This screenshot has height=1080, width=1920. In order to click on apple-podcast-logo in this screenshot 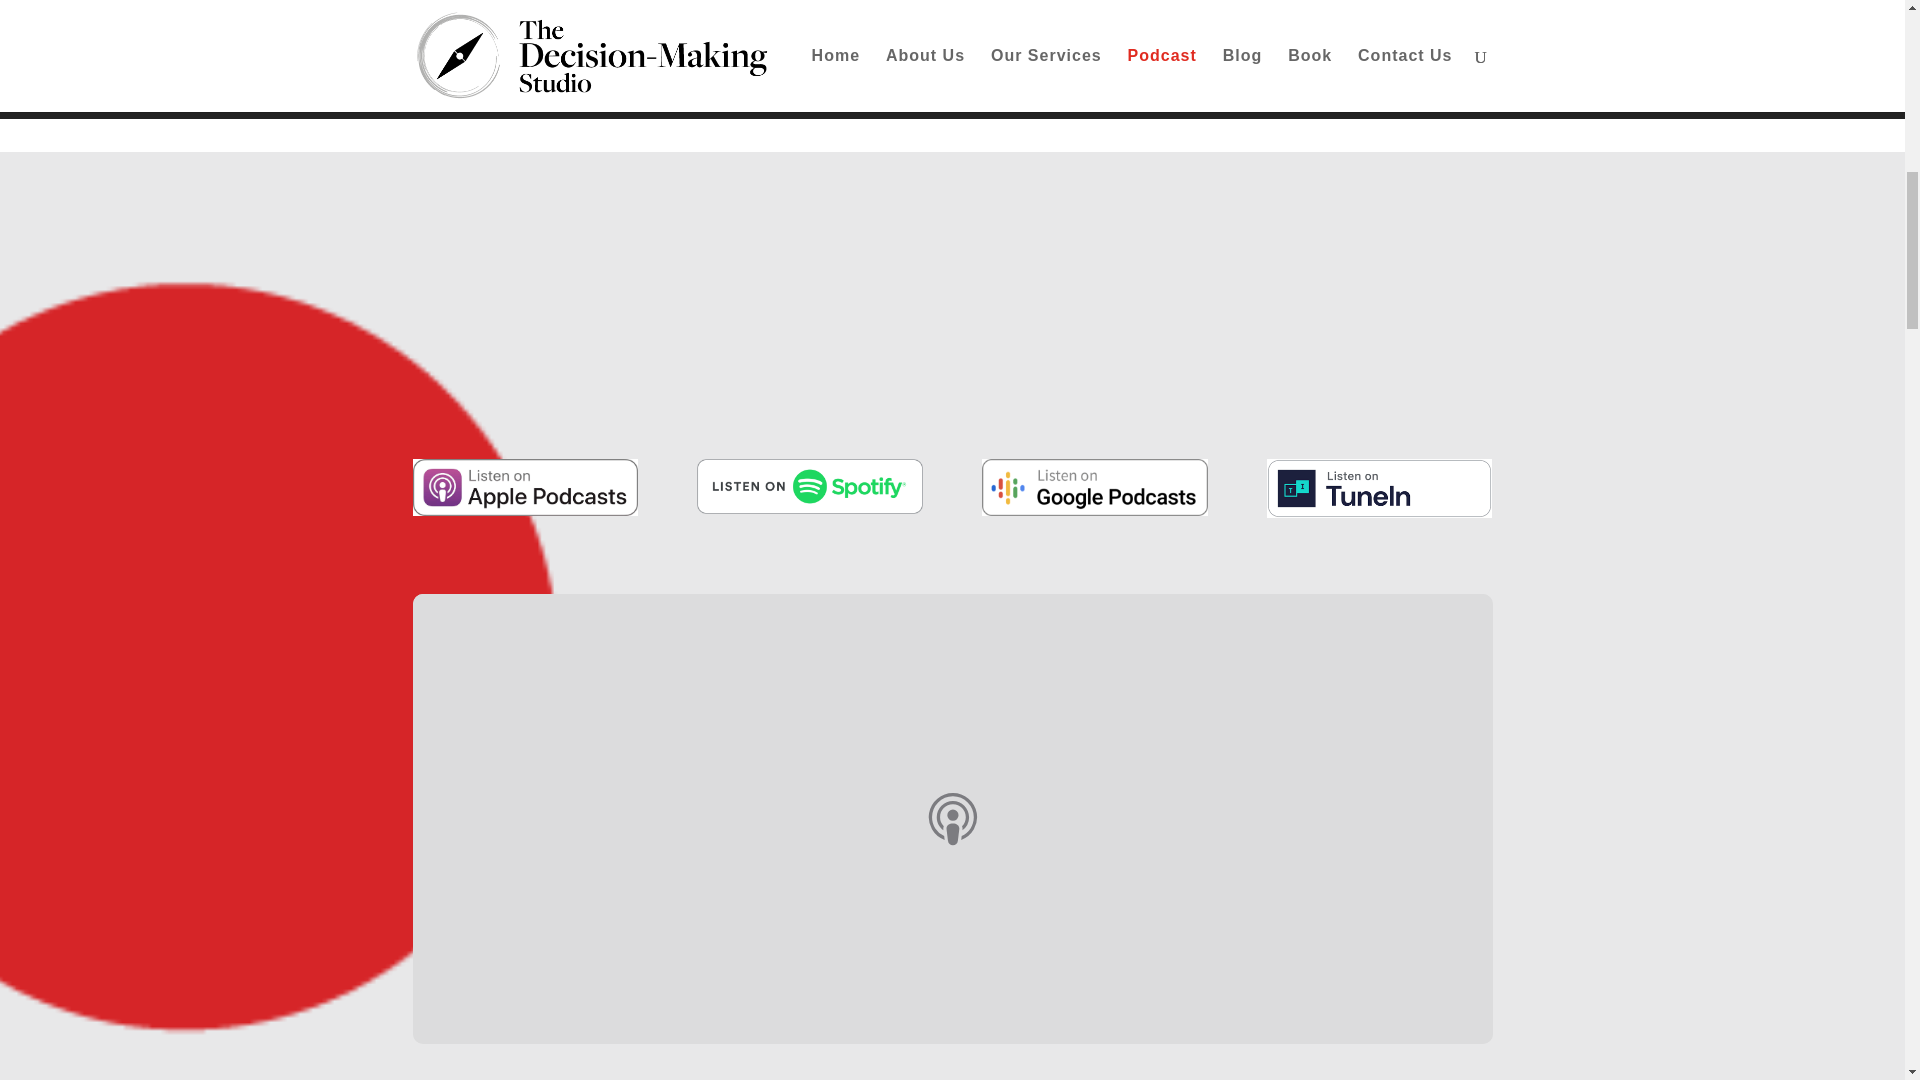, I will do `click(524, 488)`.